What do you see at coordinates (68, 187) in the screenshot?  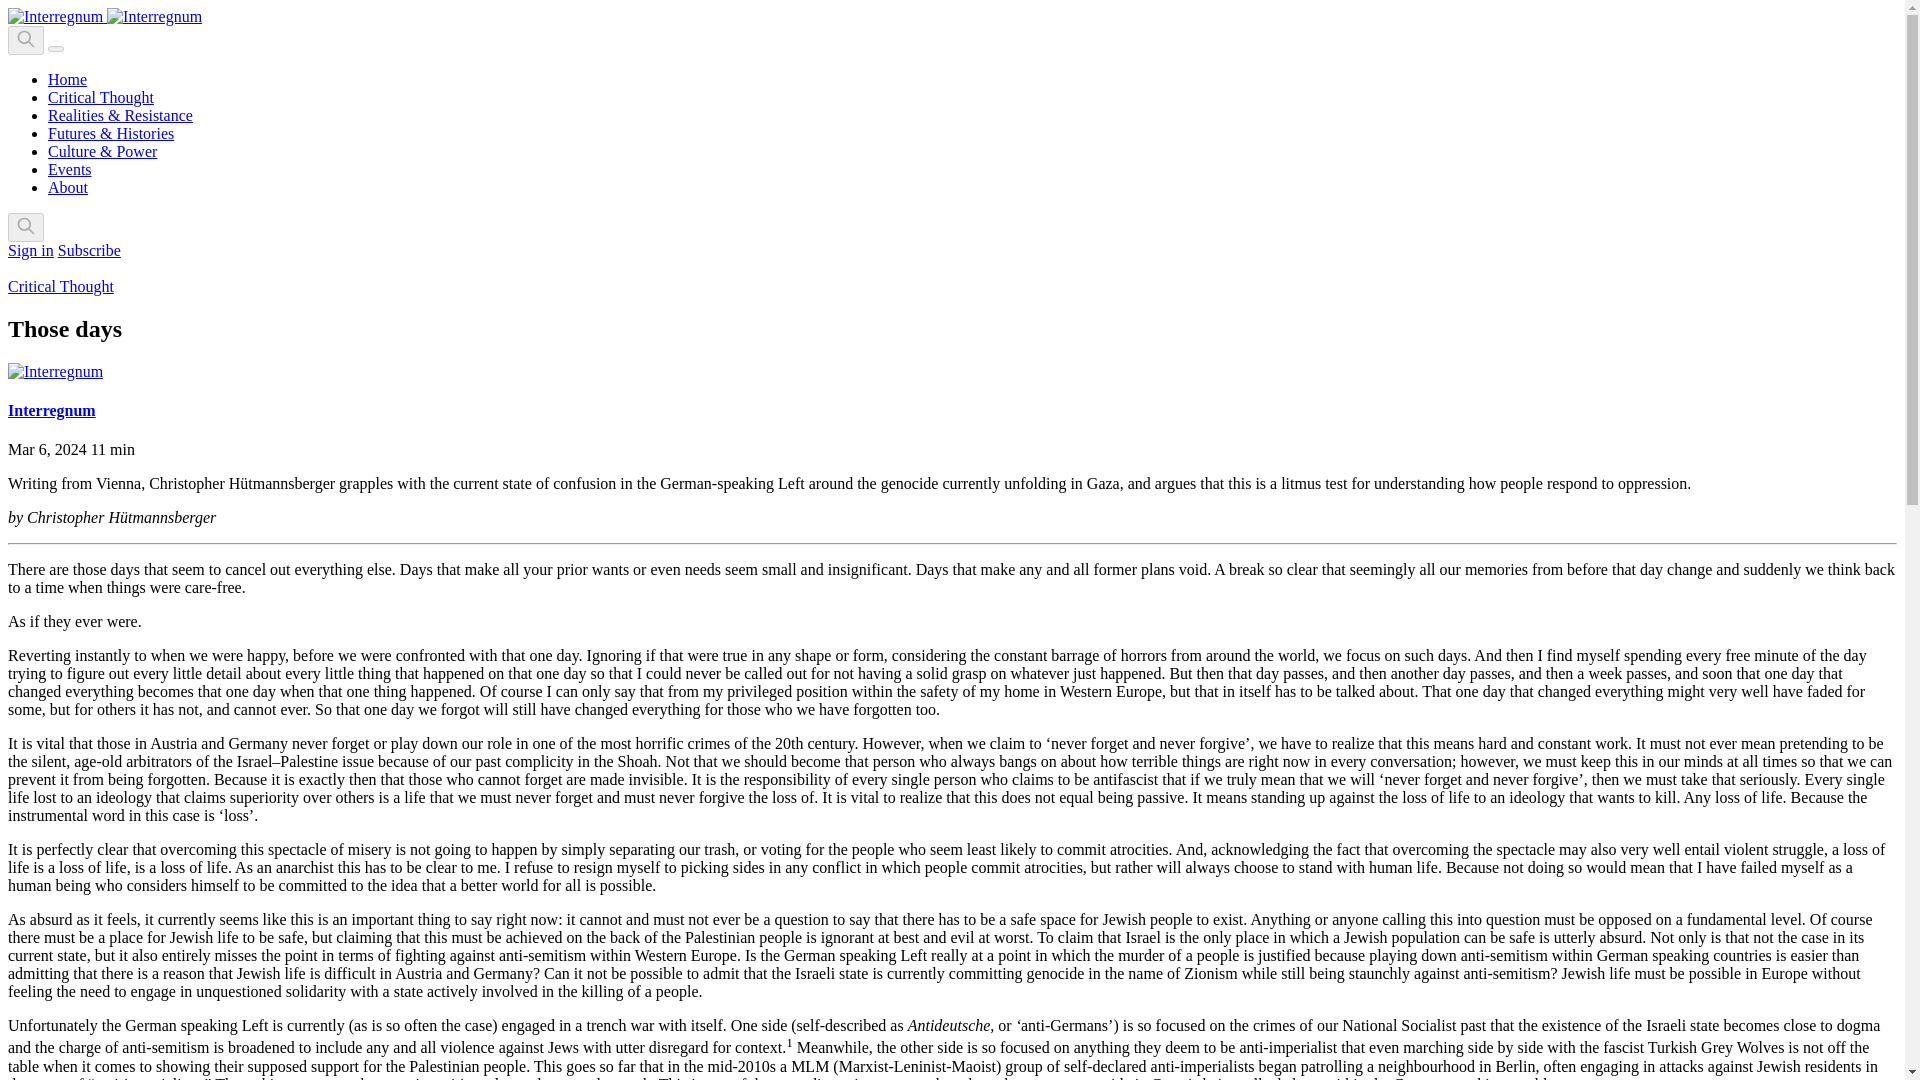 I see `About` at bounding box center [68, 187].